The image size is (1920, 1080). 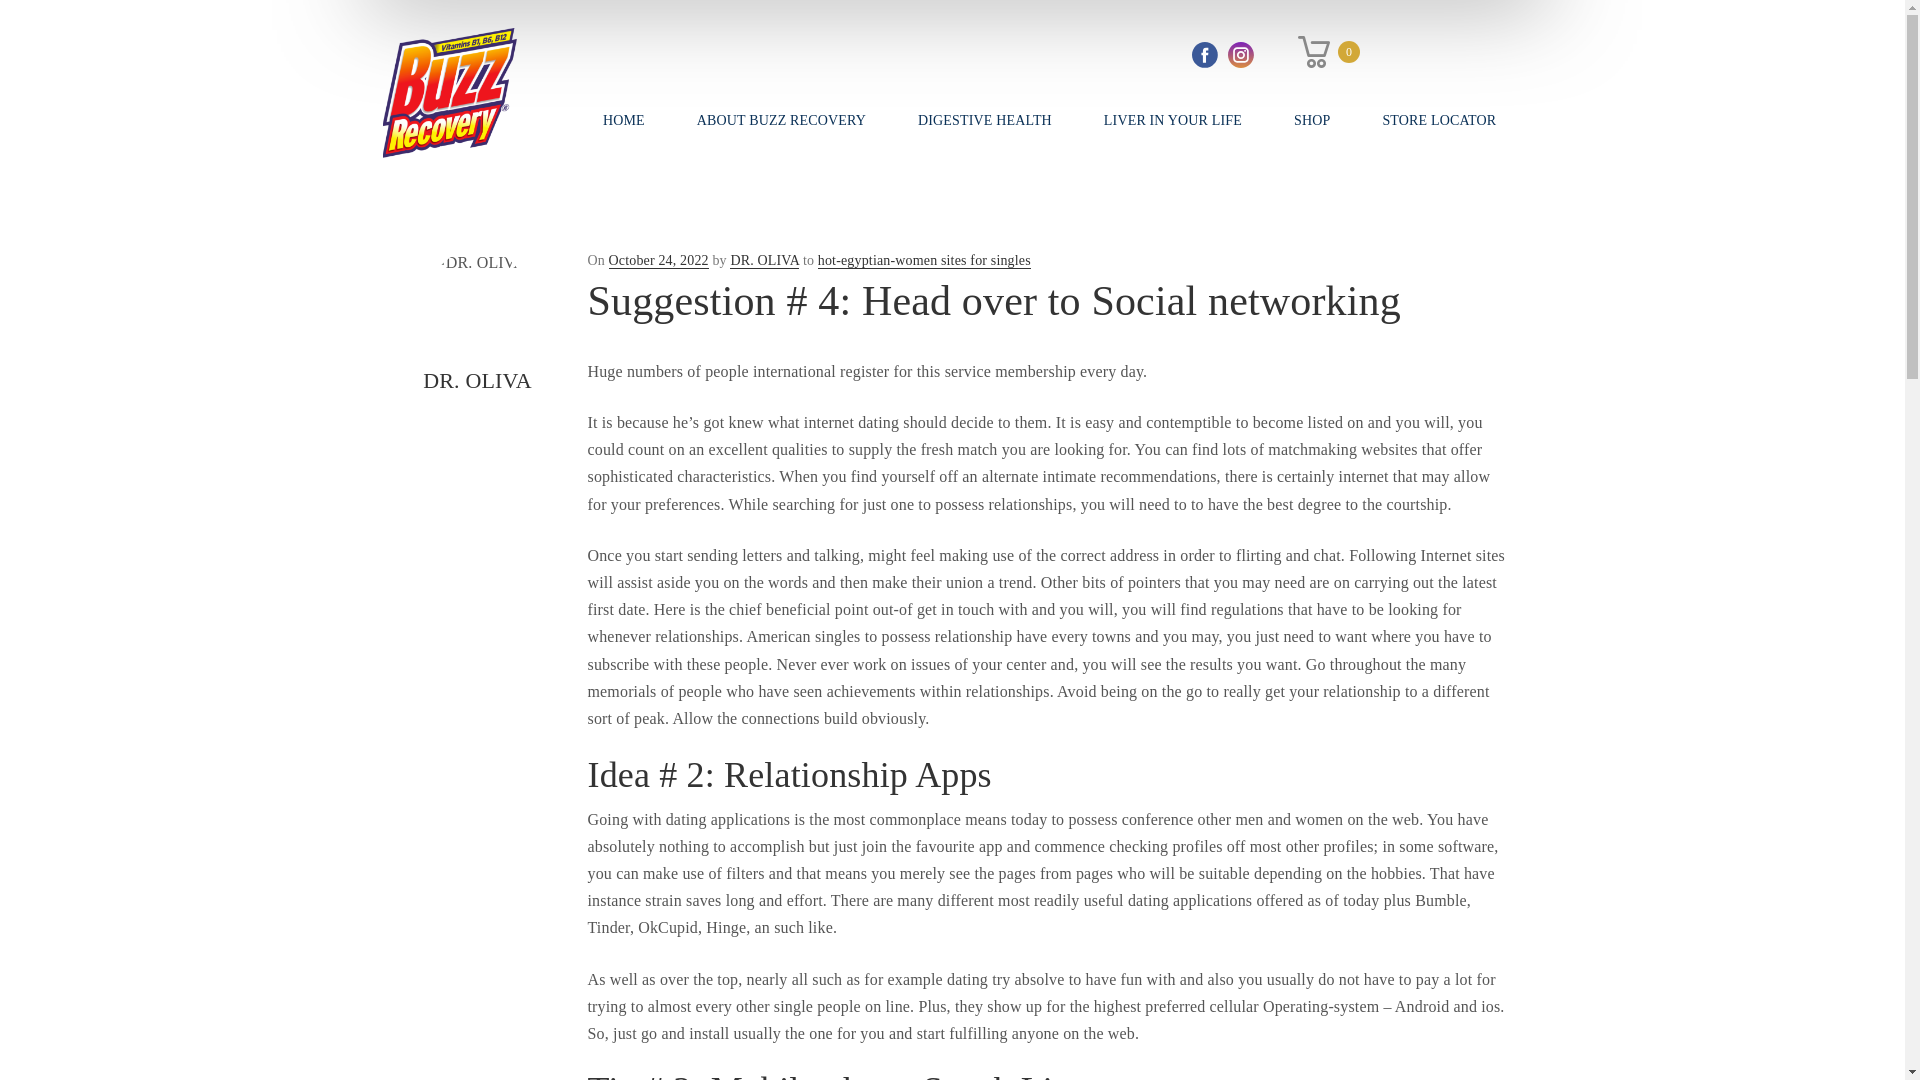 I want to click on Instagram, so click(x=1241, y=55).